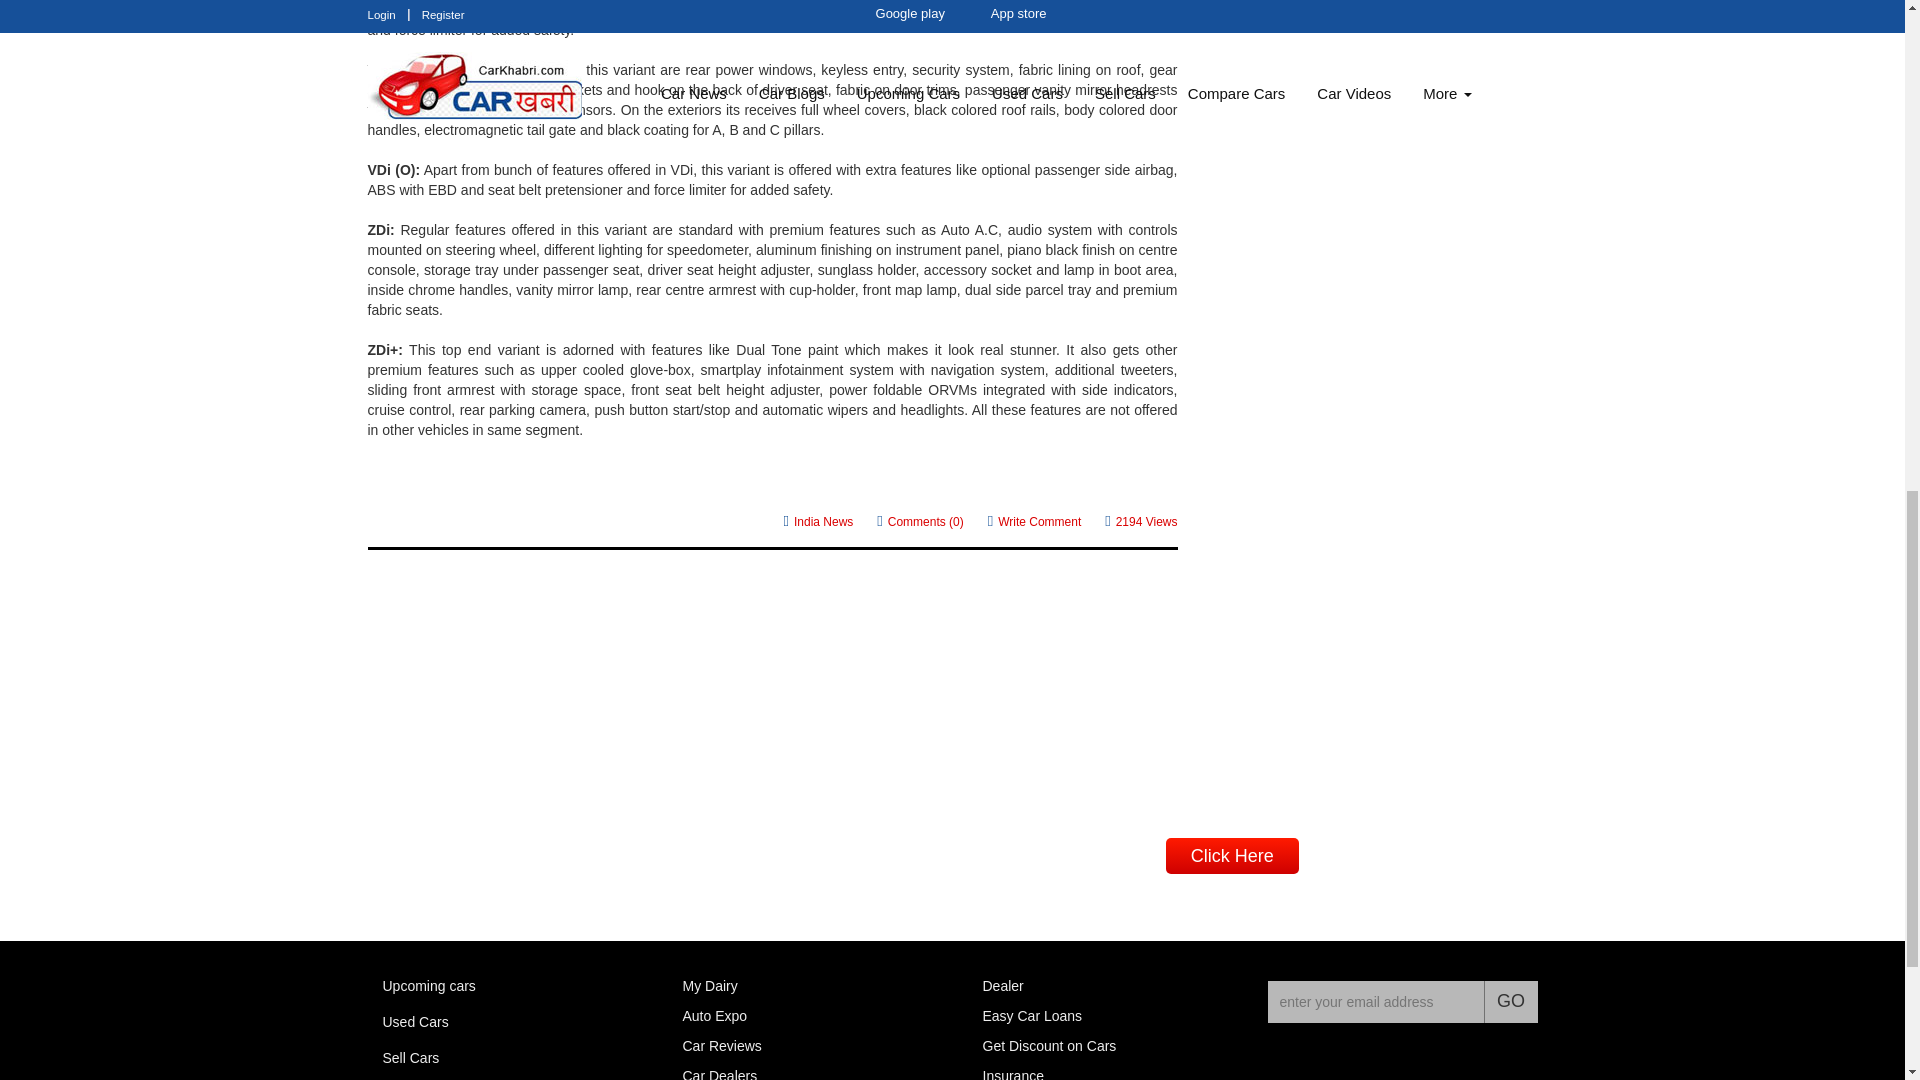 The height and width of the screenshot is (1080, 1920). I want to click on Write Comment, so click(1035, 520).